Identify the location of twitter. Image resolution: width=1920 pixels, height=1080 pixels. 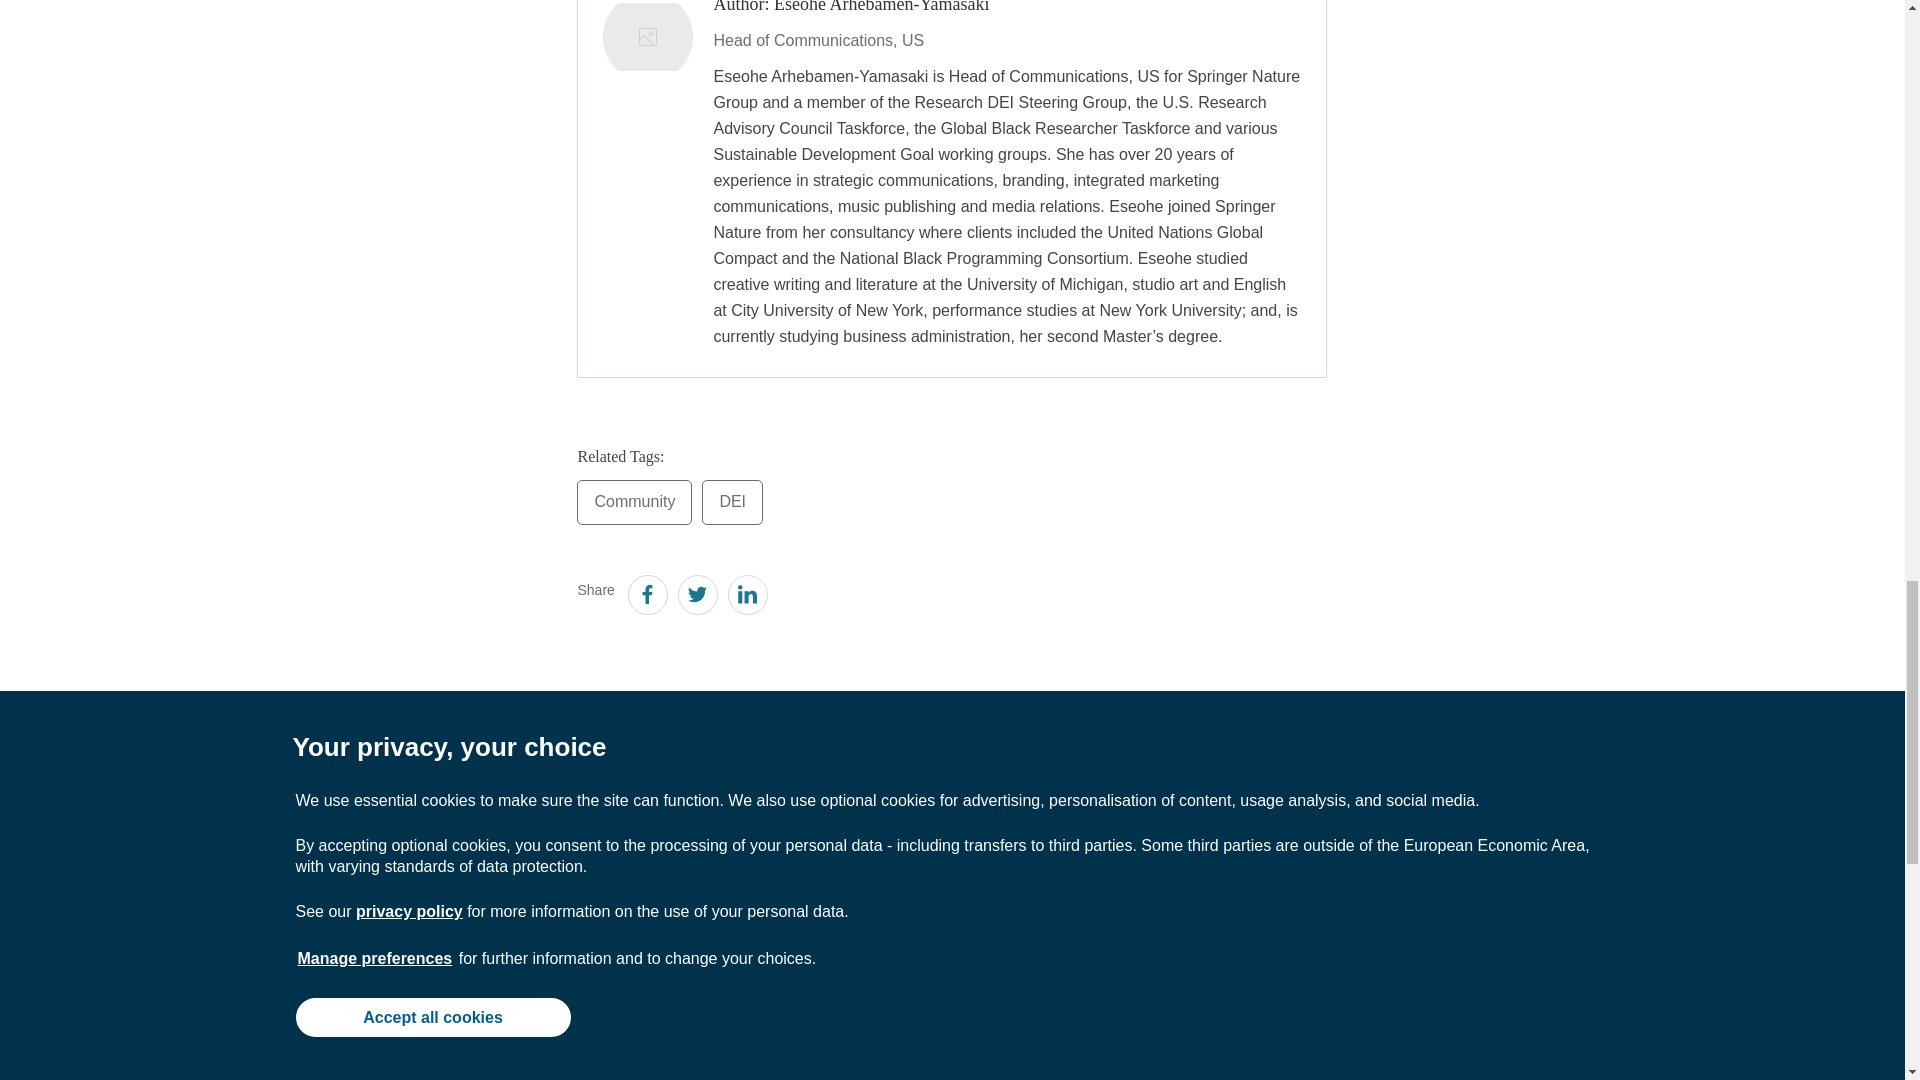
(696, 598).